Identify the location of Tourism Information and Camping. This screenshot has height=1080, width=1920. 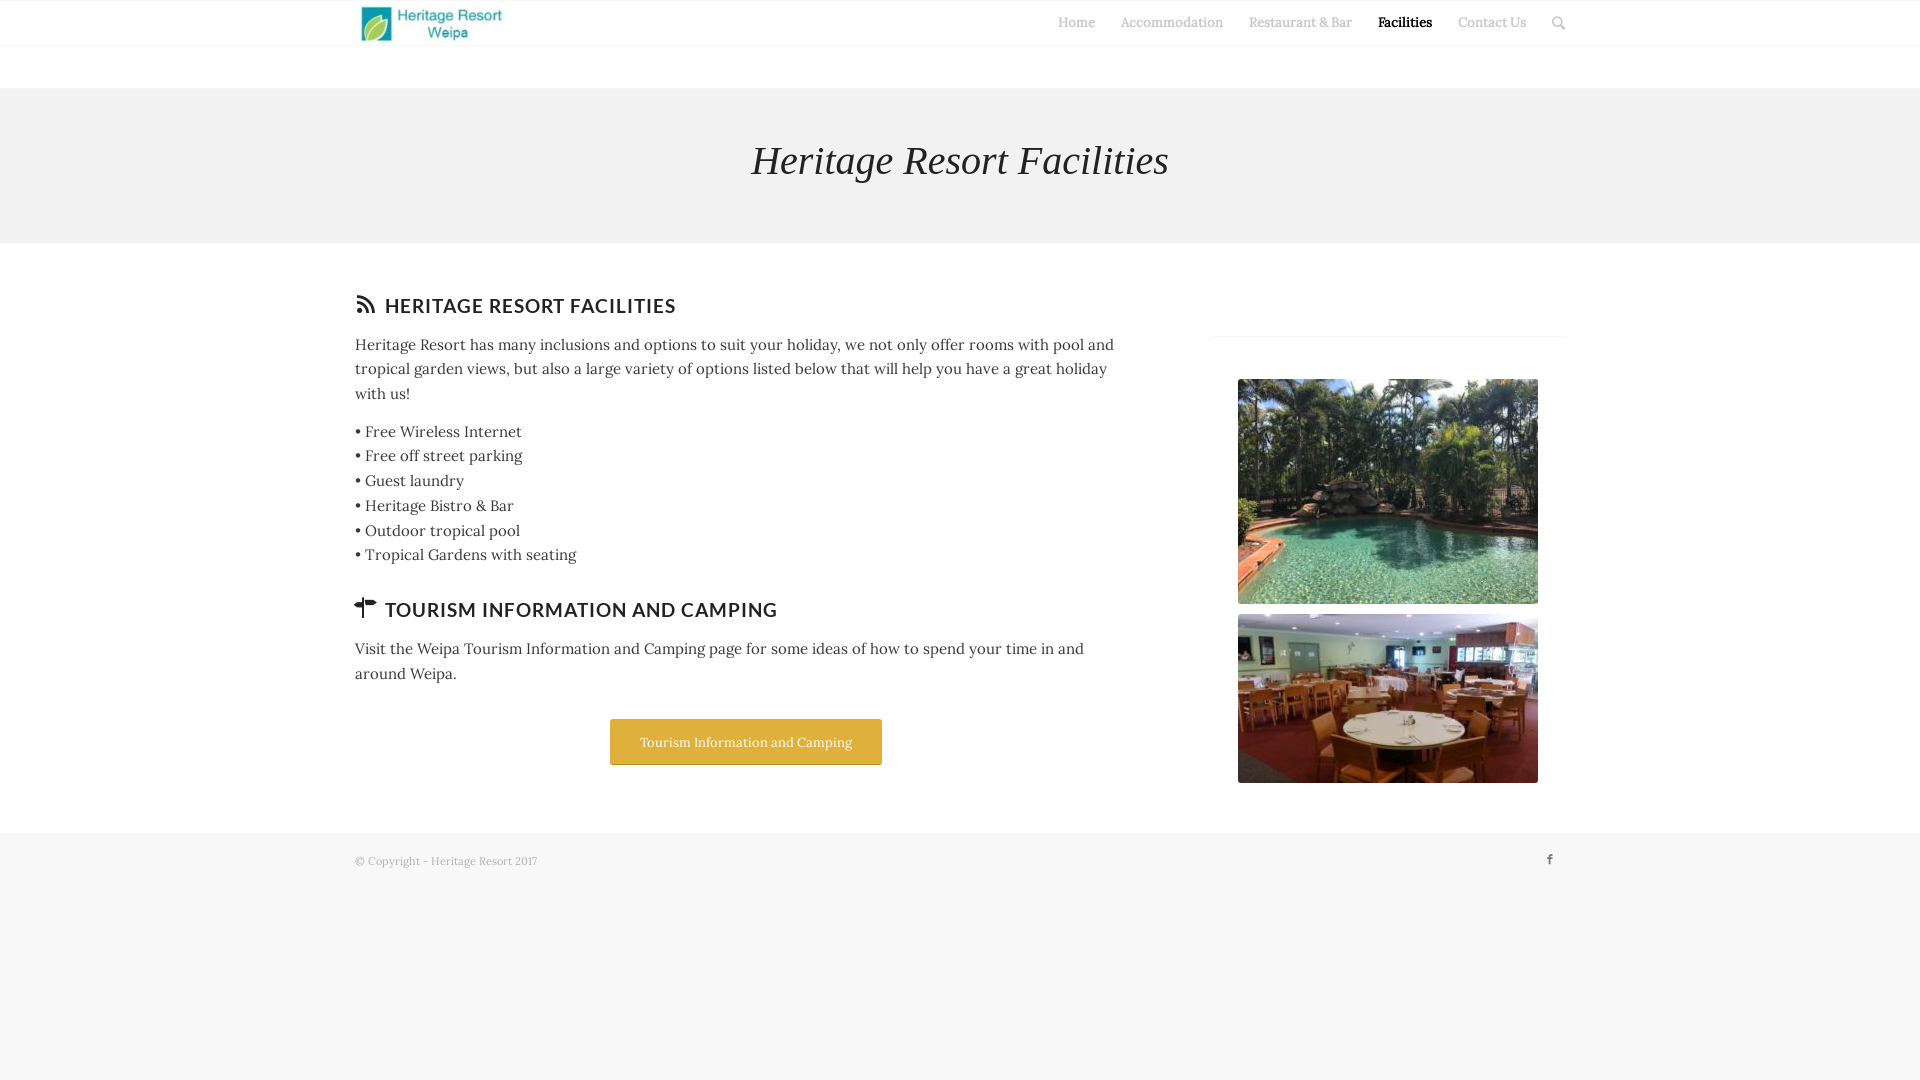
(746, 742).